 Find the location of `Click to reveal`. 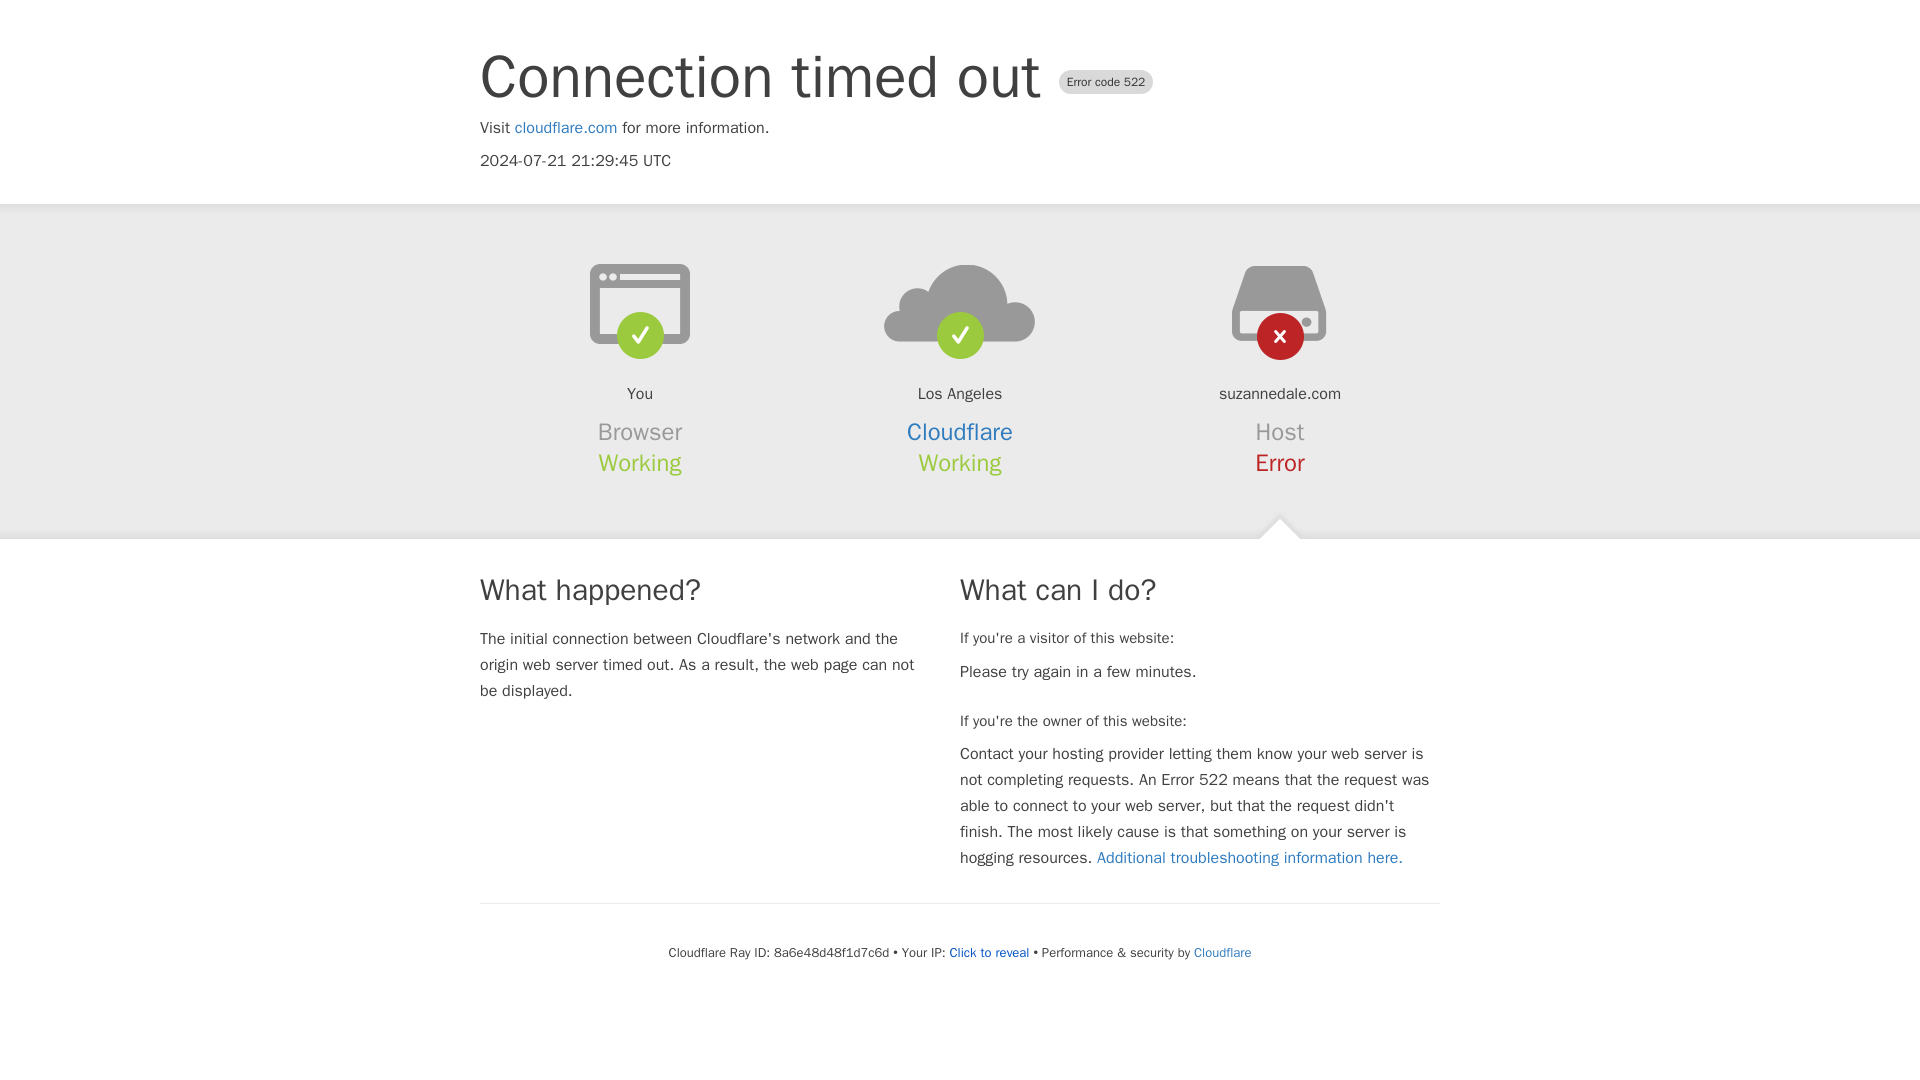

Click to reveal is located at coordinates (990, 952).